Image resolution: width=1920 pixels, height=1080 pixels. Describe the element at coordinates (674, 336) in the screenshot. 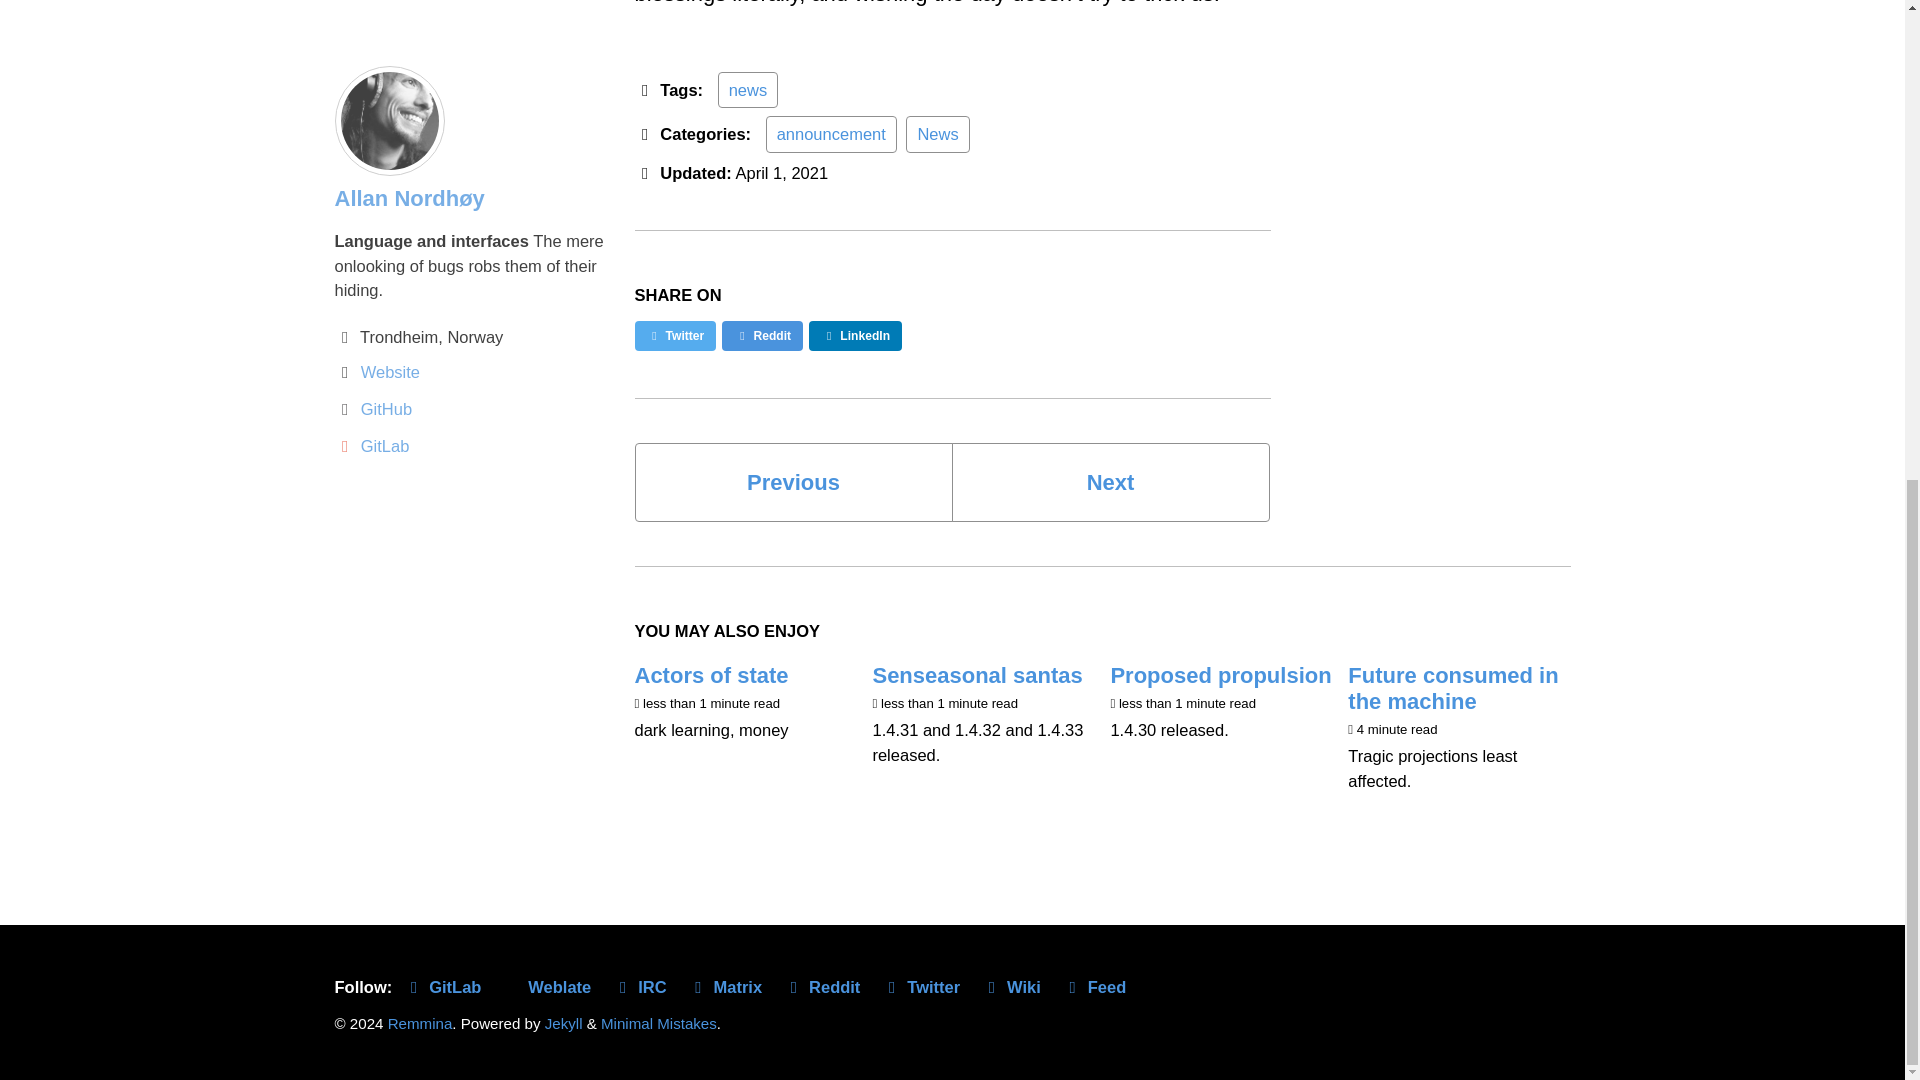

I see `Share on Twitter` at that location.